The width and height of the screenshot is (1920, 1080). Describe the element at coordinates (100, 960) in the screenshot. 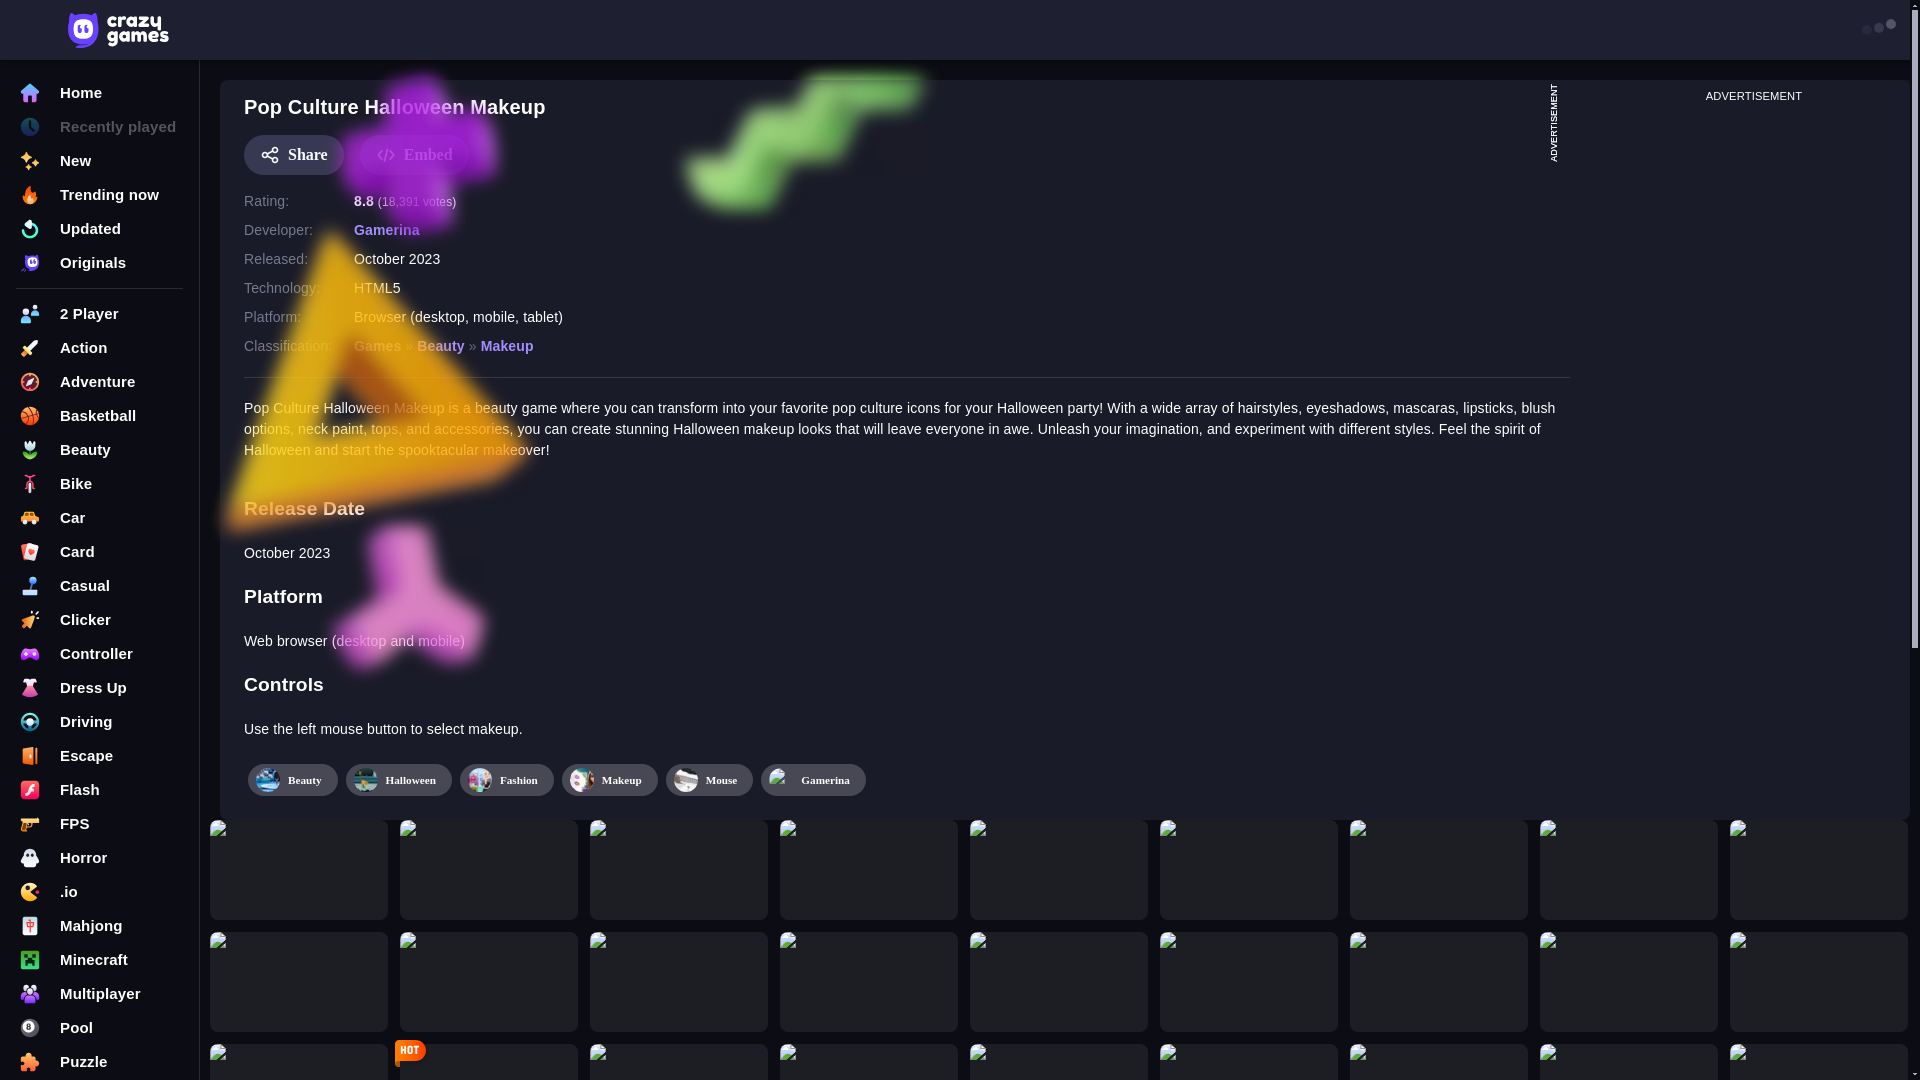

I see `Minecraft` at that location.